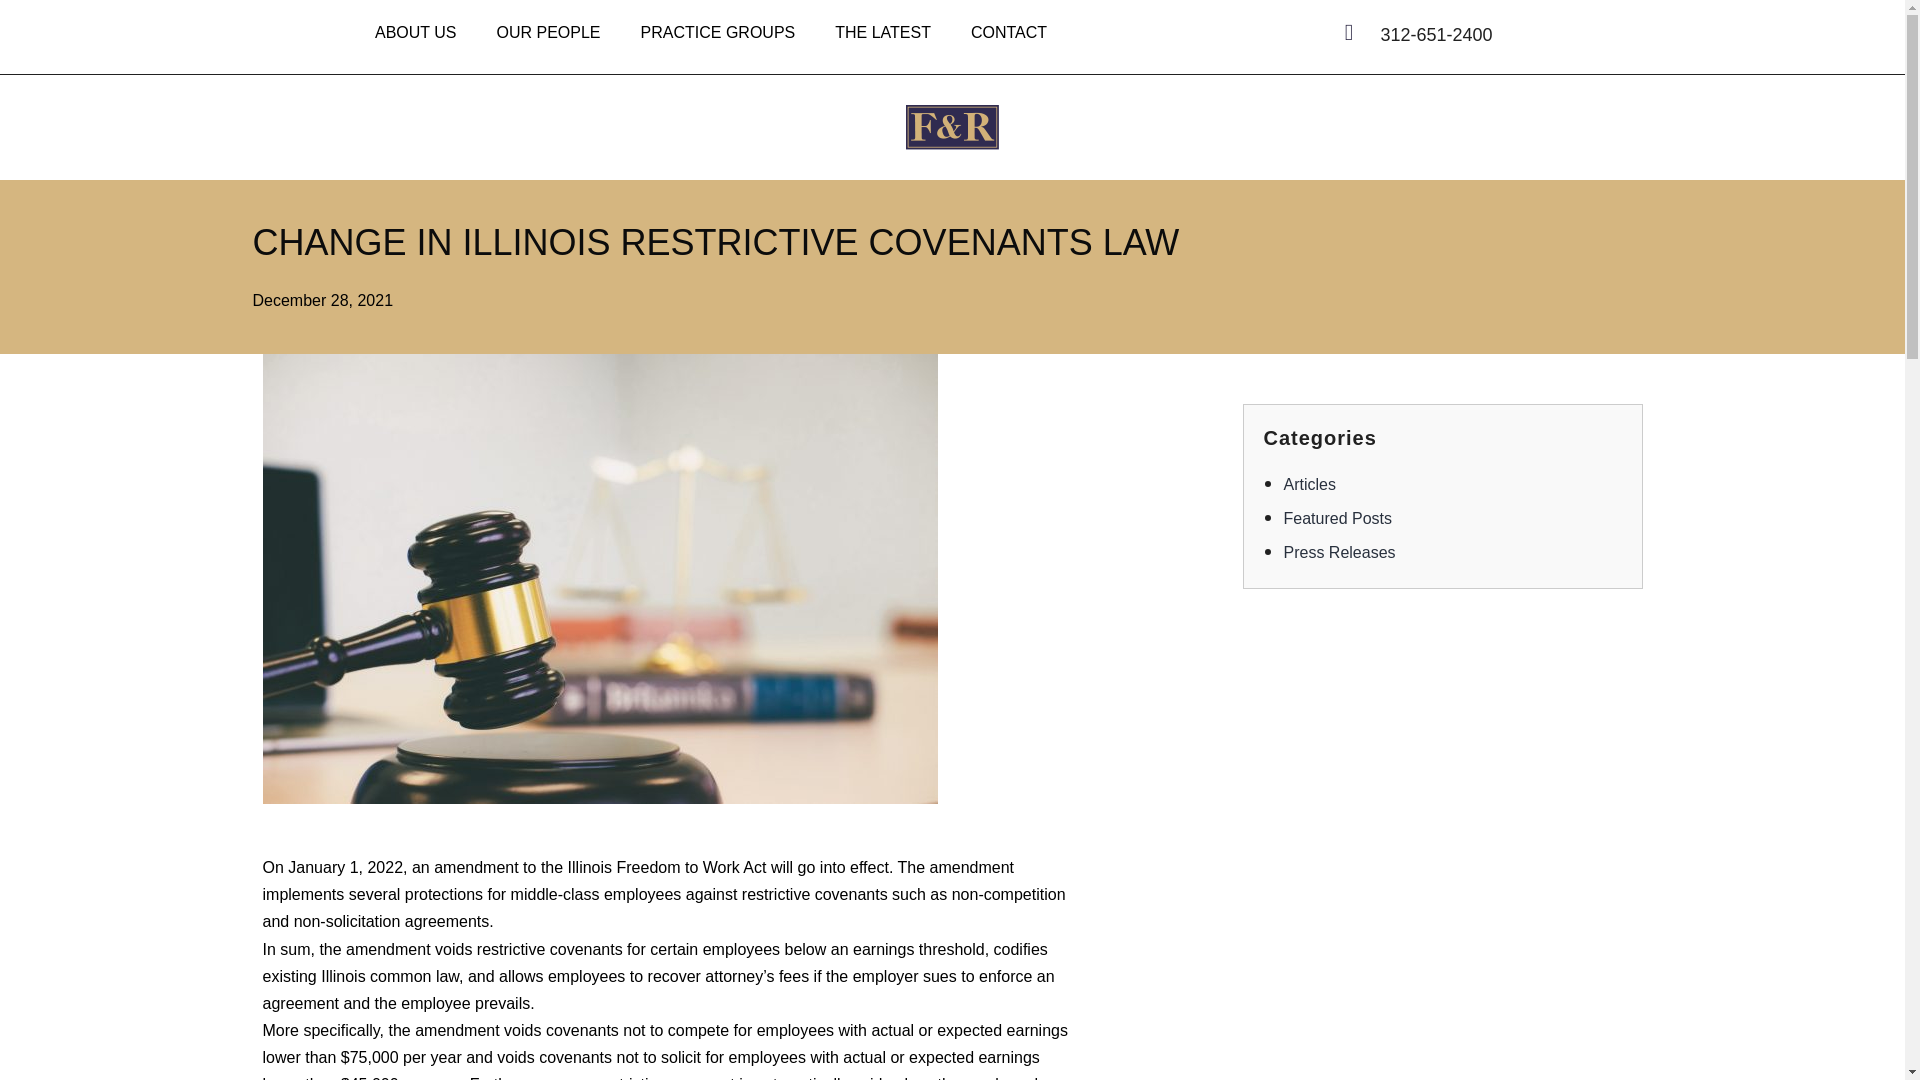  What do you see at coordinates (718, 32) in the screenshot?
I see `PRACTICE GROUPS` at bounding box center [718, 32].